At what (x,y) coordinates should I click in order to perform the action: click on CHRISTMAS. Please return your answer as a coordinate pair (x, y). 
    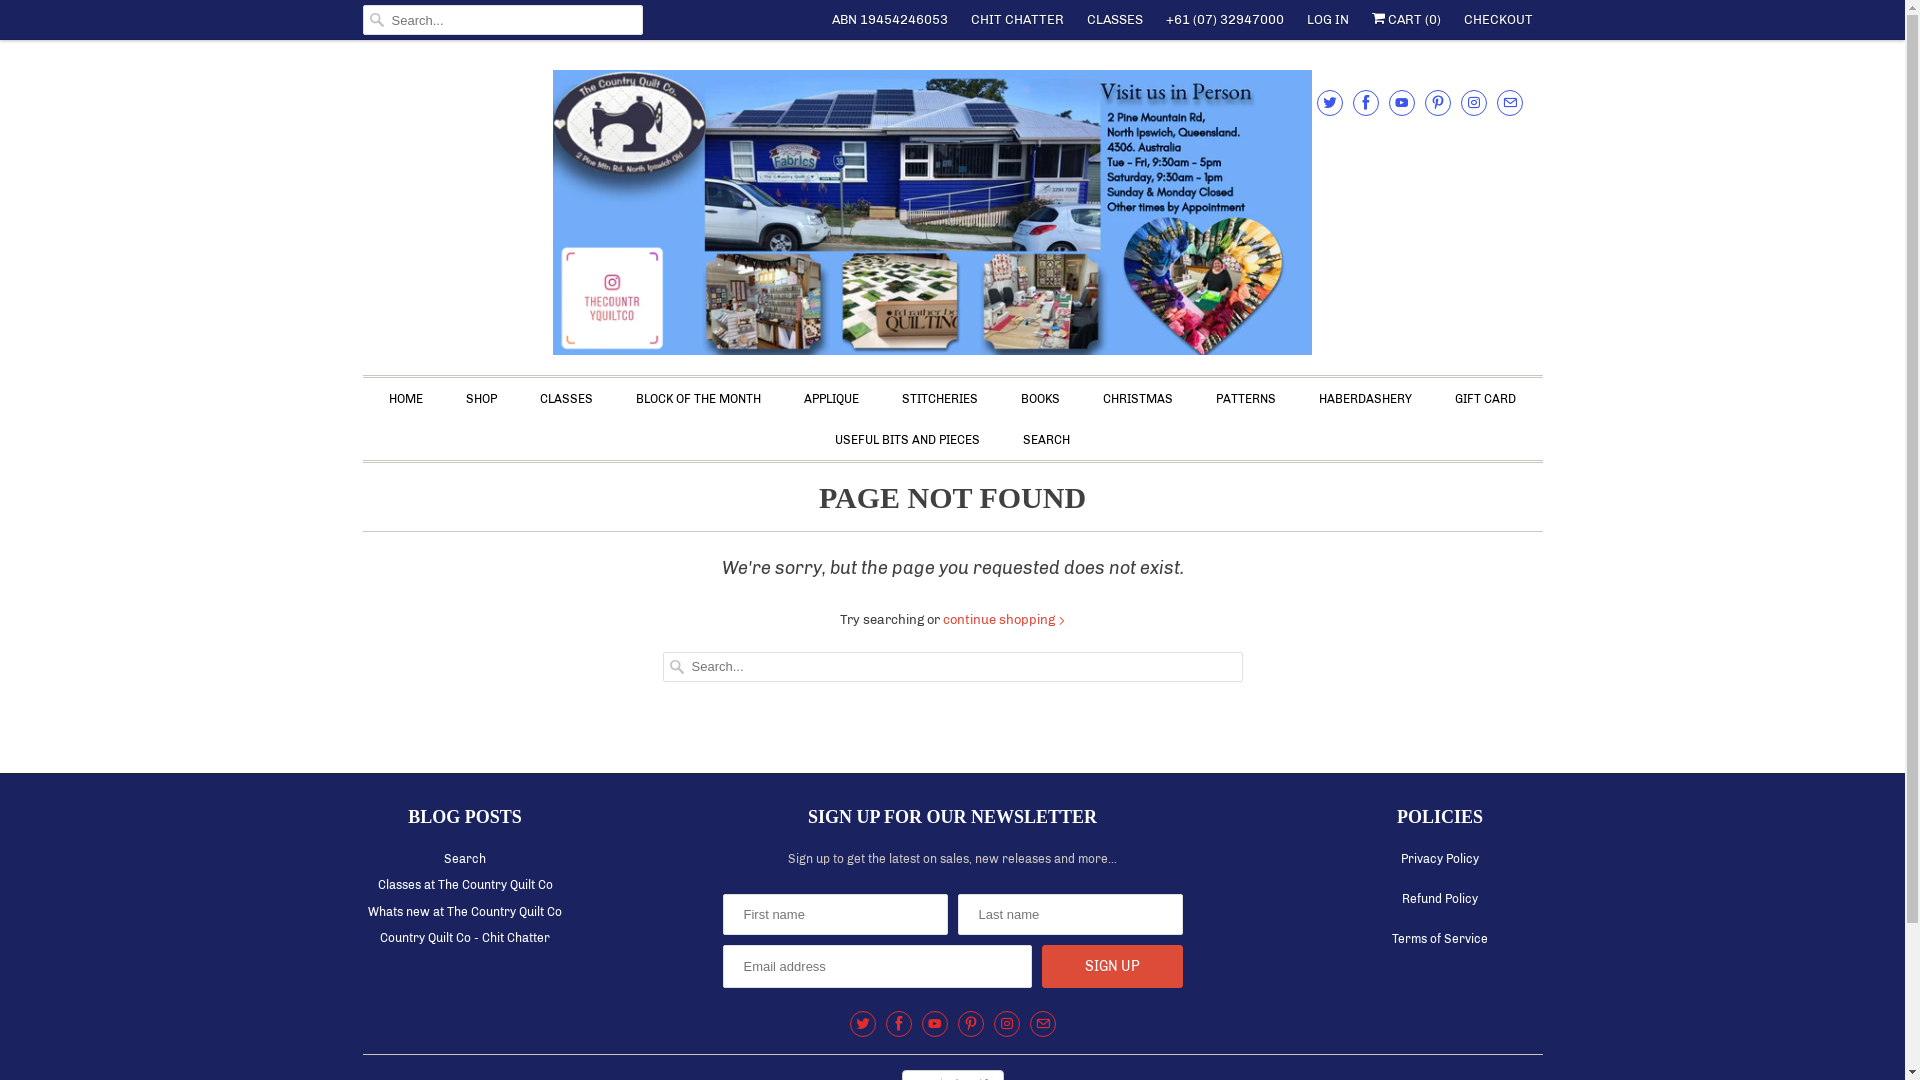
    Looking at the image, I should click on (1138, 400).